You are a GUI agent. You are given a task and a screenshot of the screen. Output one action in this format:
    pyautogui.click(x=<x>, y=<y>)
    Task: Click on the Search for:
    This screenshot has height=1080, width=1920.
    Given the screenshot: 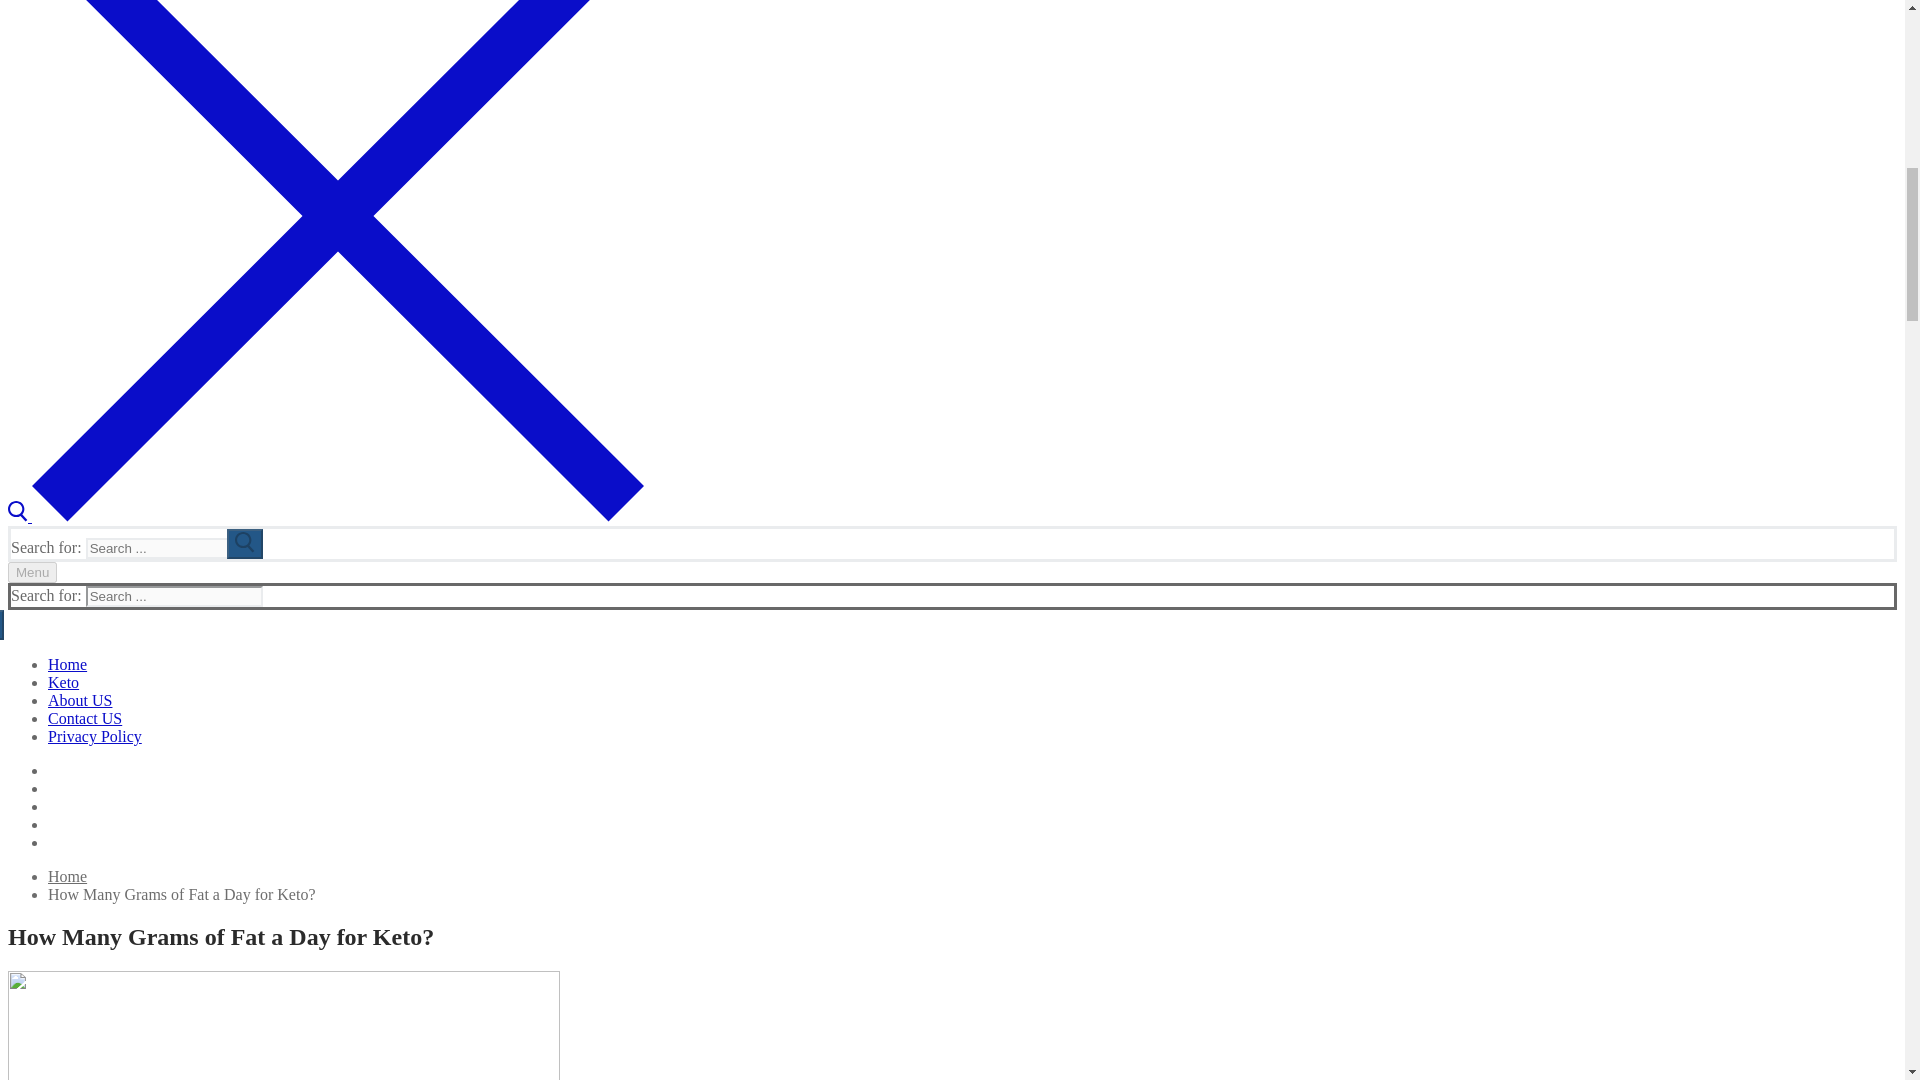 What is the action you would take?
    pyautogui.click(x=174, y=548)
    